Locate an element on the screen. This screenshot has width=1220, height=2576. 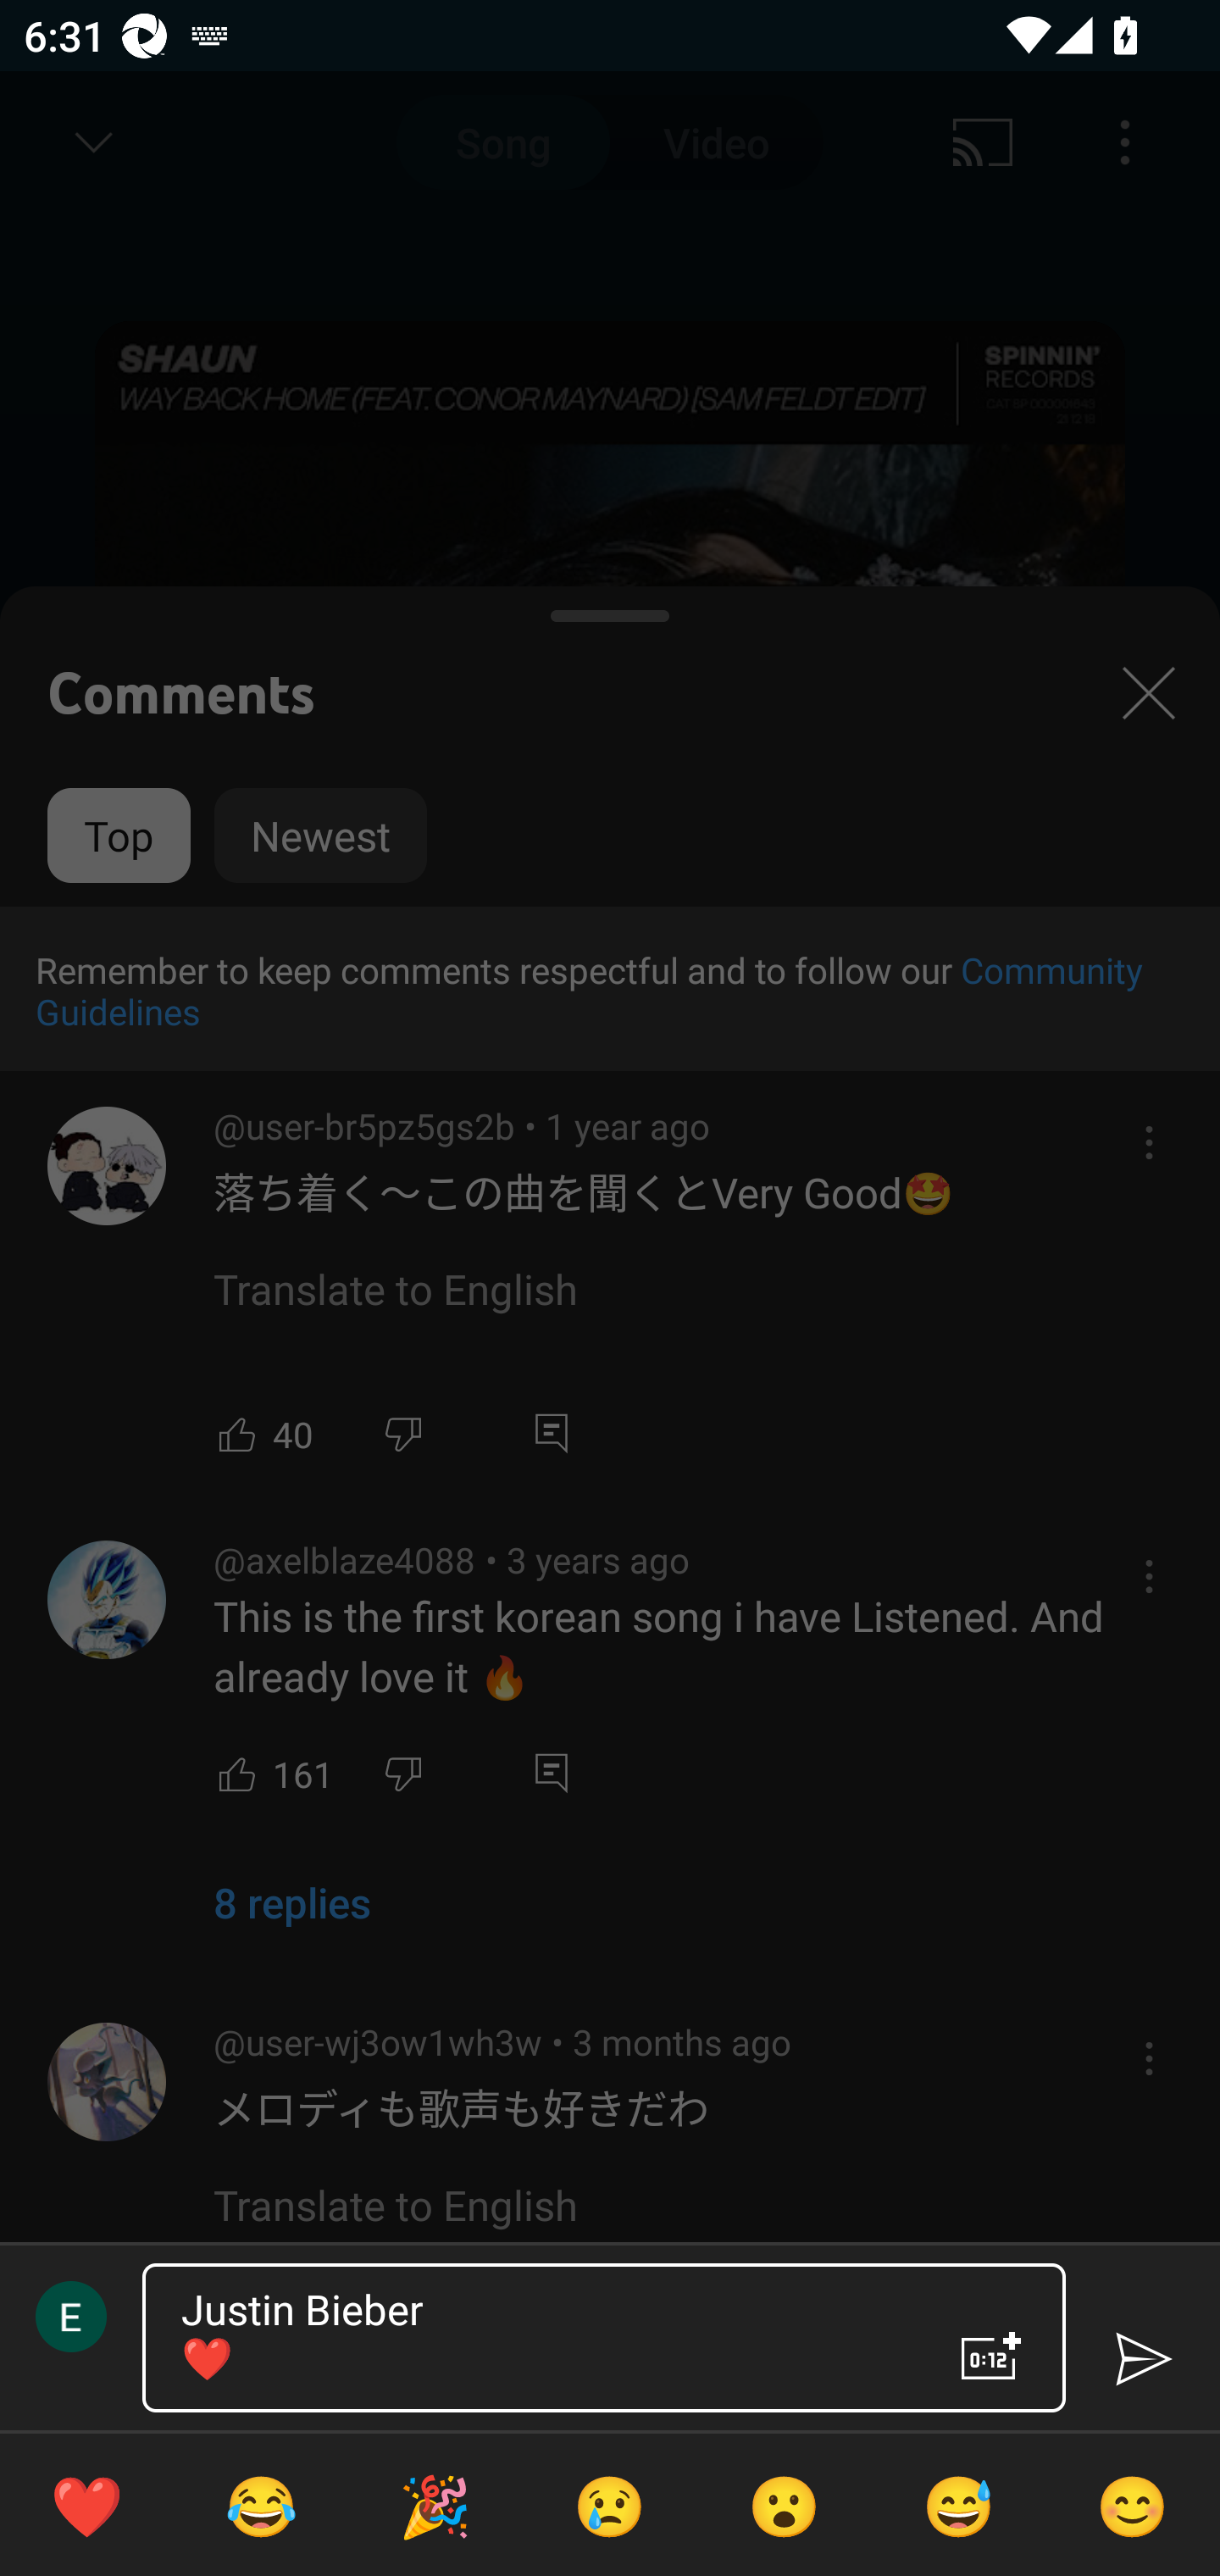
😂 is located at coordinates (261, 2505).